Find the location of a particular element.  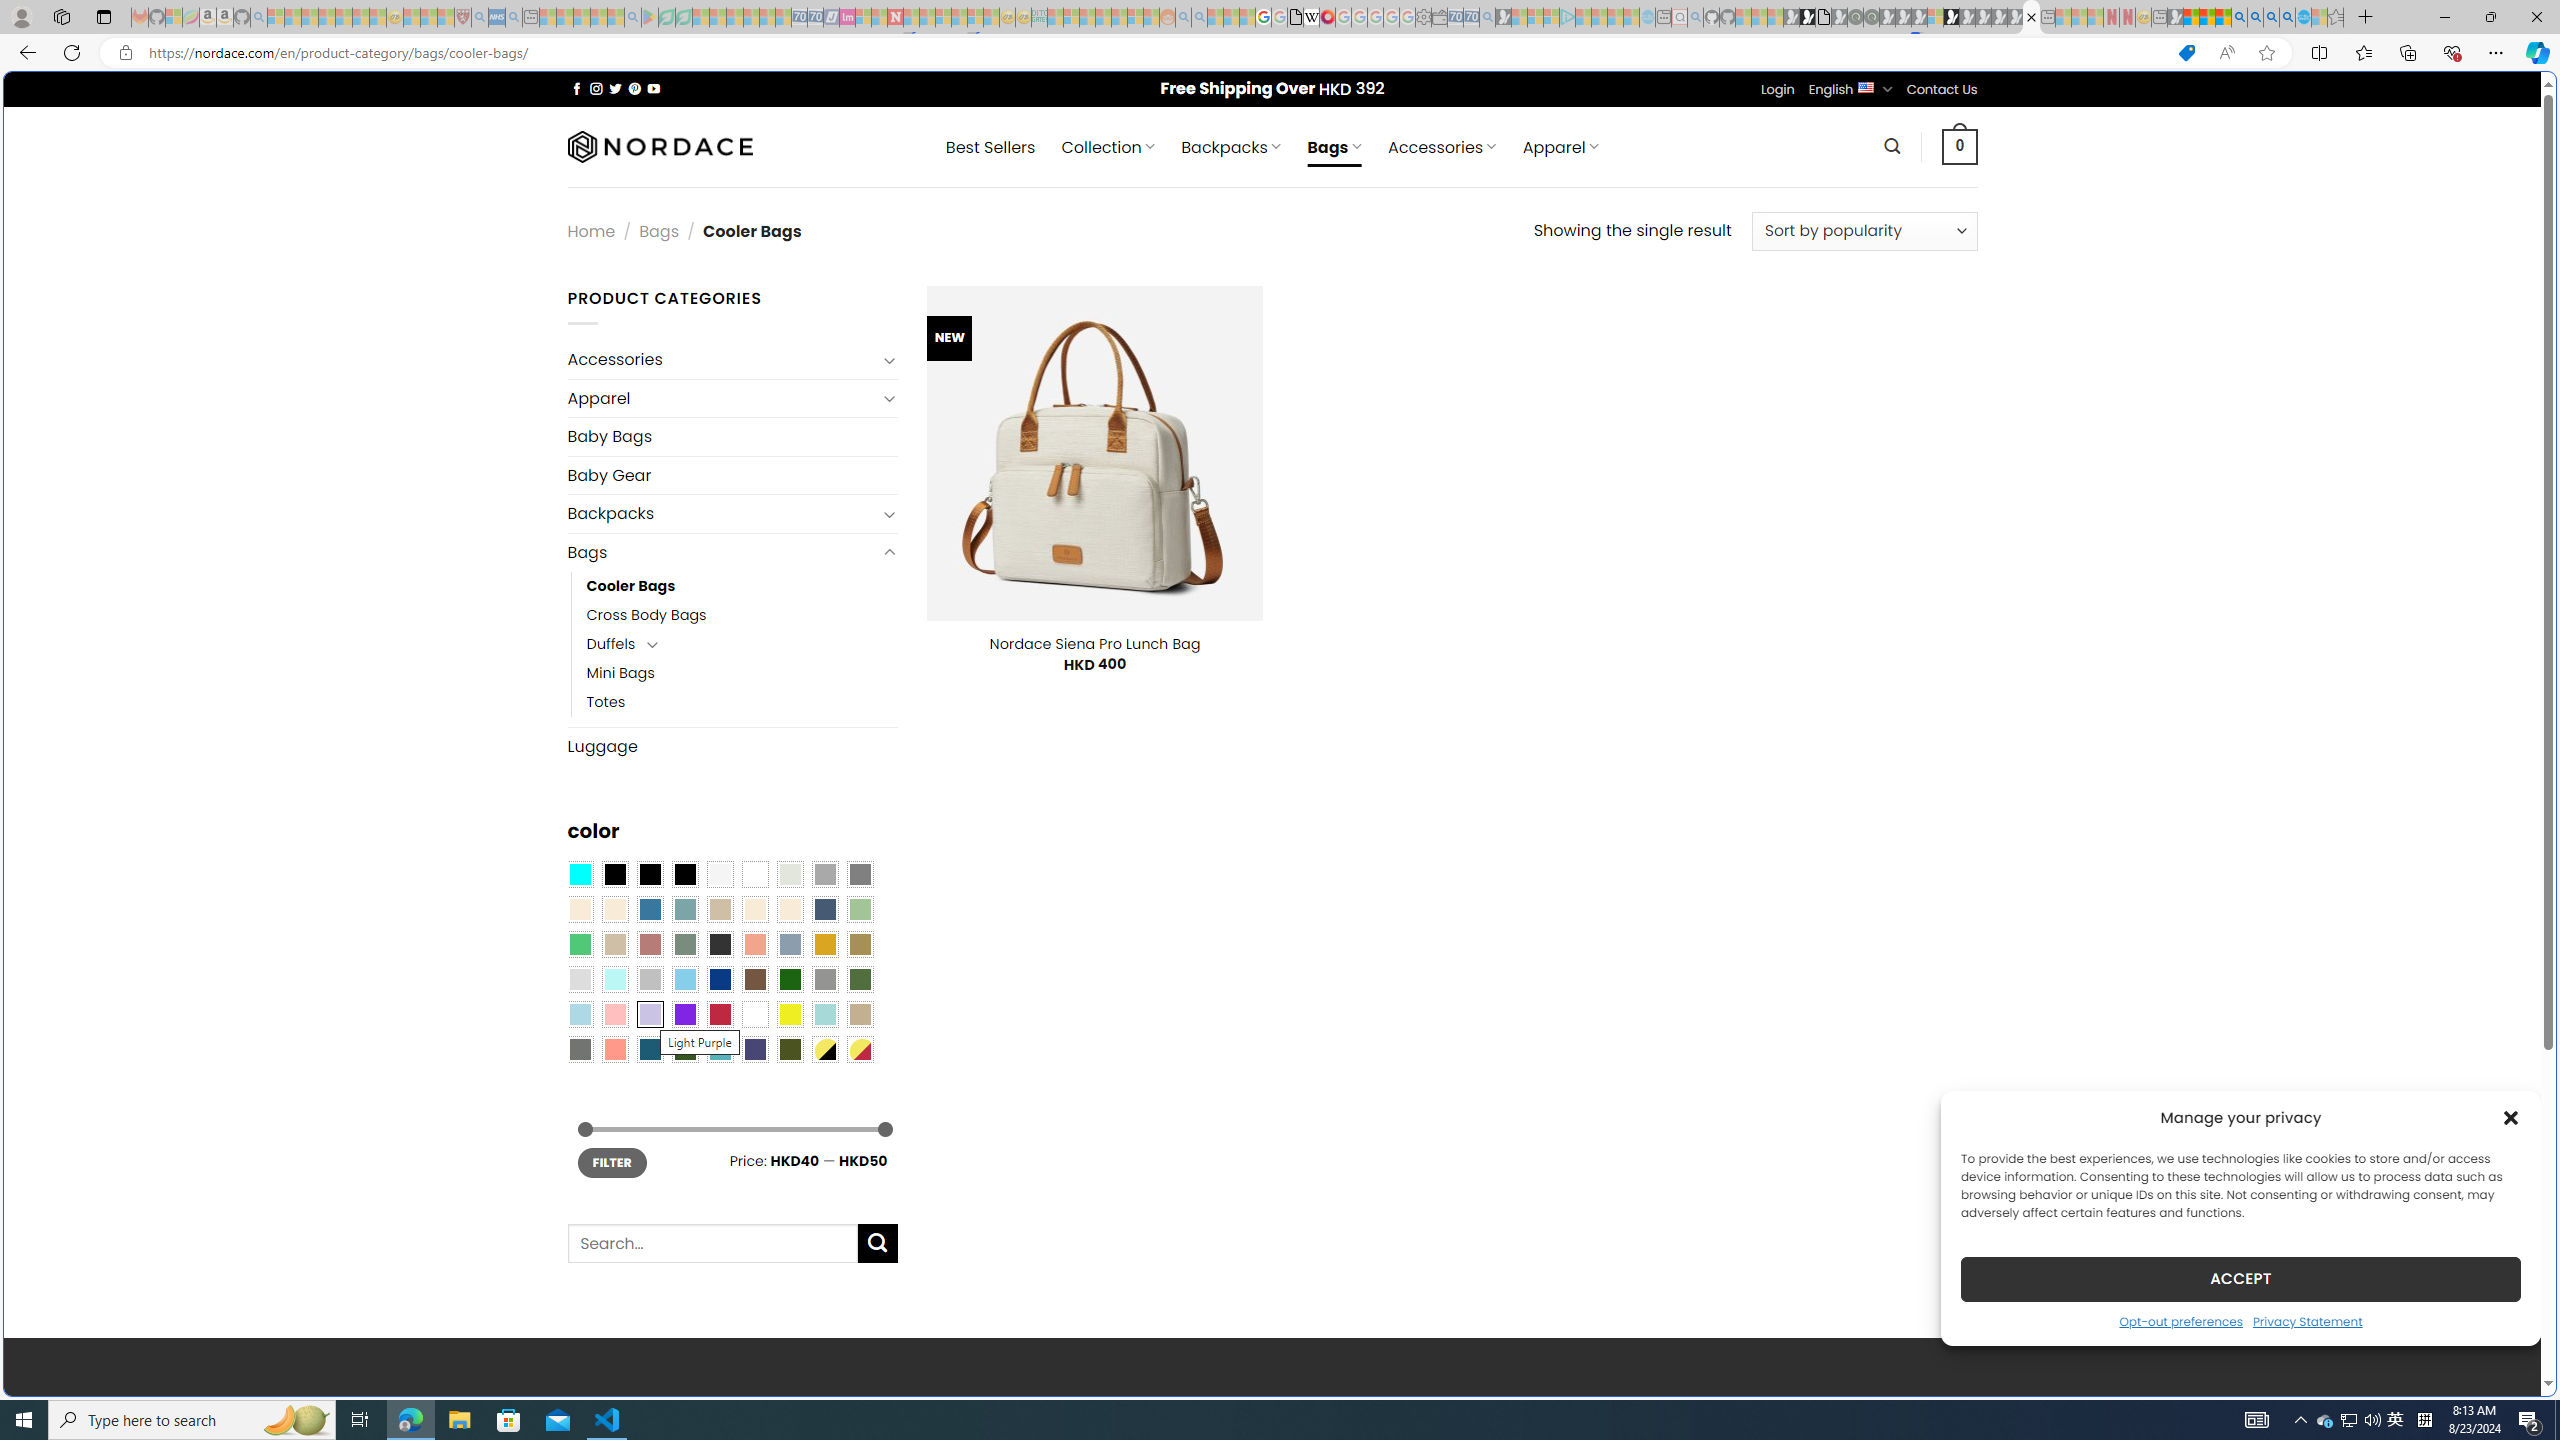

Yellow-Red is located at coordinates (860, 1049).